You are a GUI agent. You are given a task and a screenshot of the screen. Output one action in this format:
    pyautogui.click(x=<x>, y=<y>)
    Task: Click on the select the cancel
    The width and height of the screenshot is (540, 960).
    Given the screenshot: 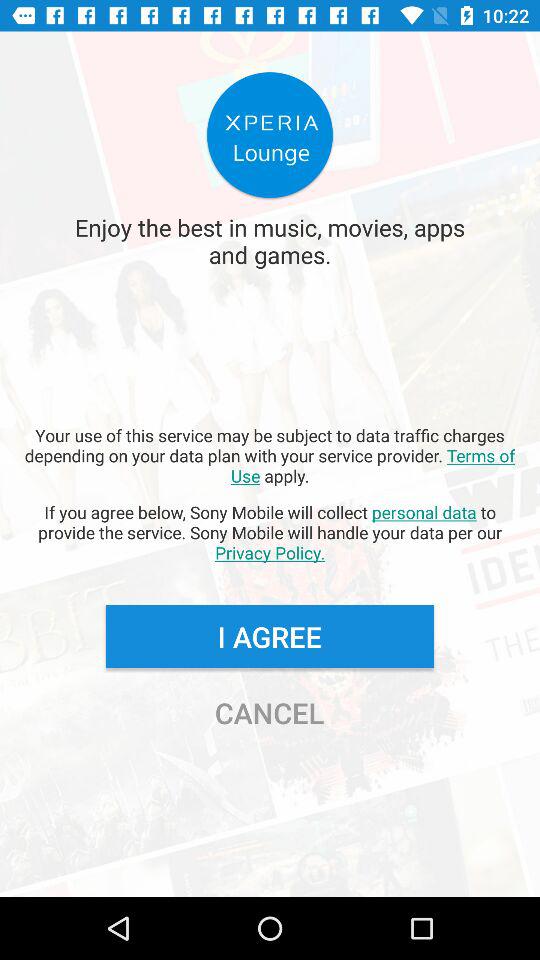 What is the action you would take?
    pyautogui.click(x=269, y=712)
    